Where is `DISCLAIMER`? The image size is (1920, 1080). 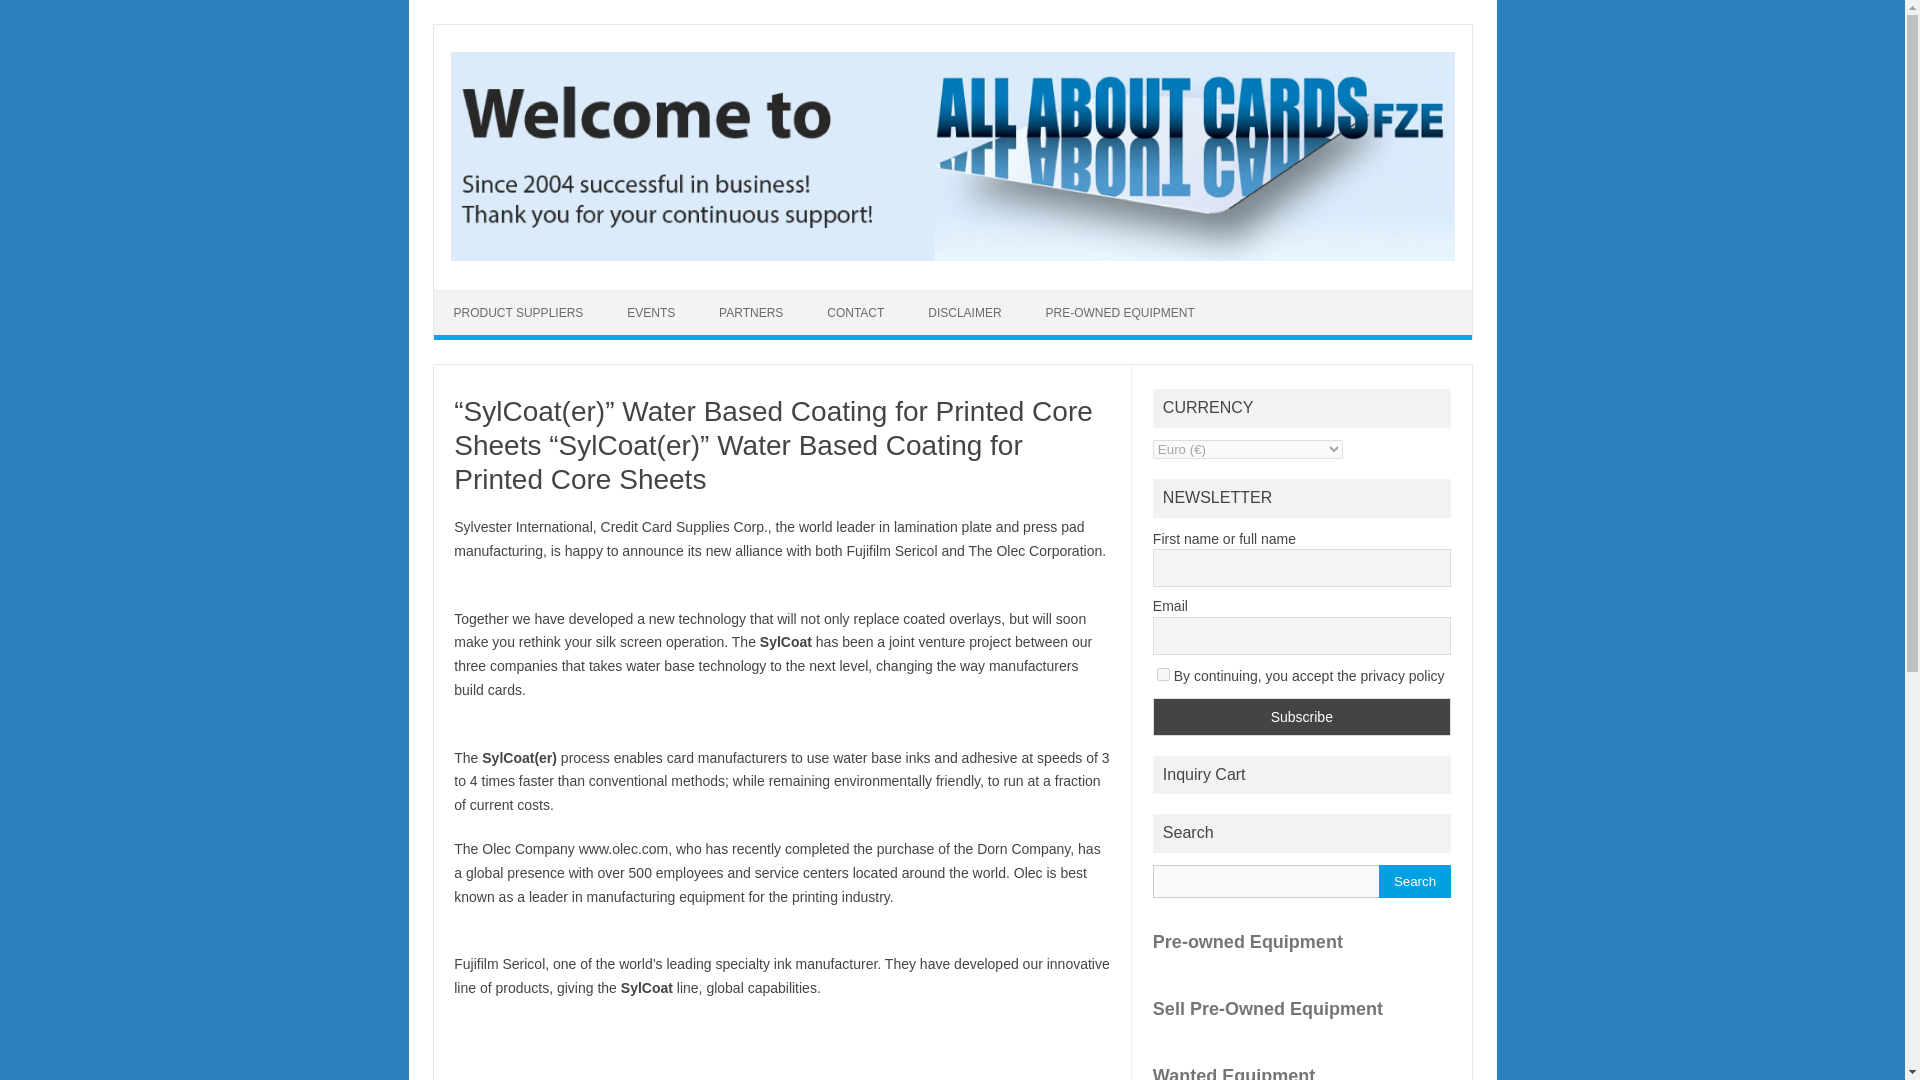 DISCLAIMER is located at coordinates (964, 312).